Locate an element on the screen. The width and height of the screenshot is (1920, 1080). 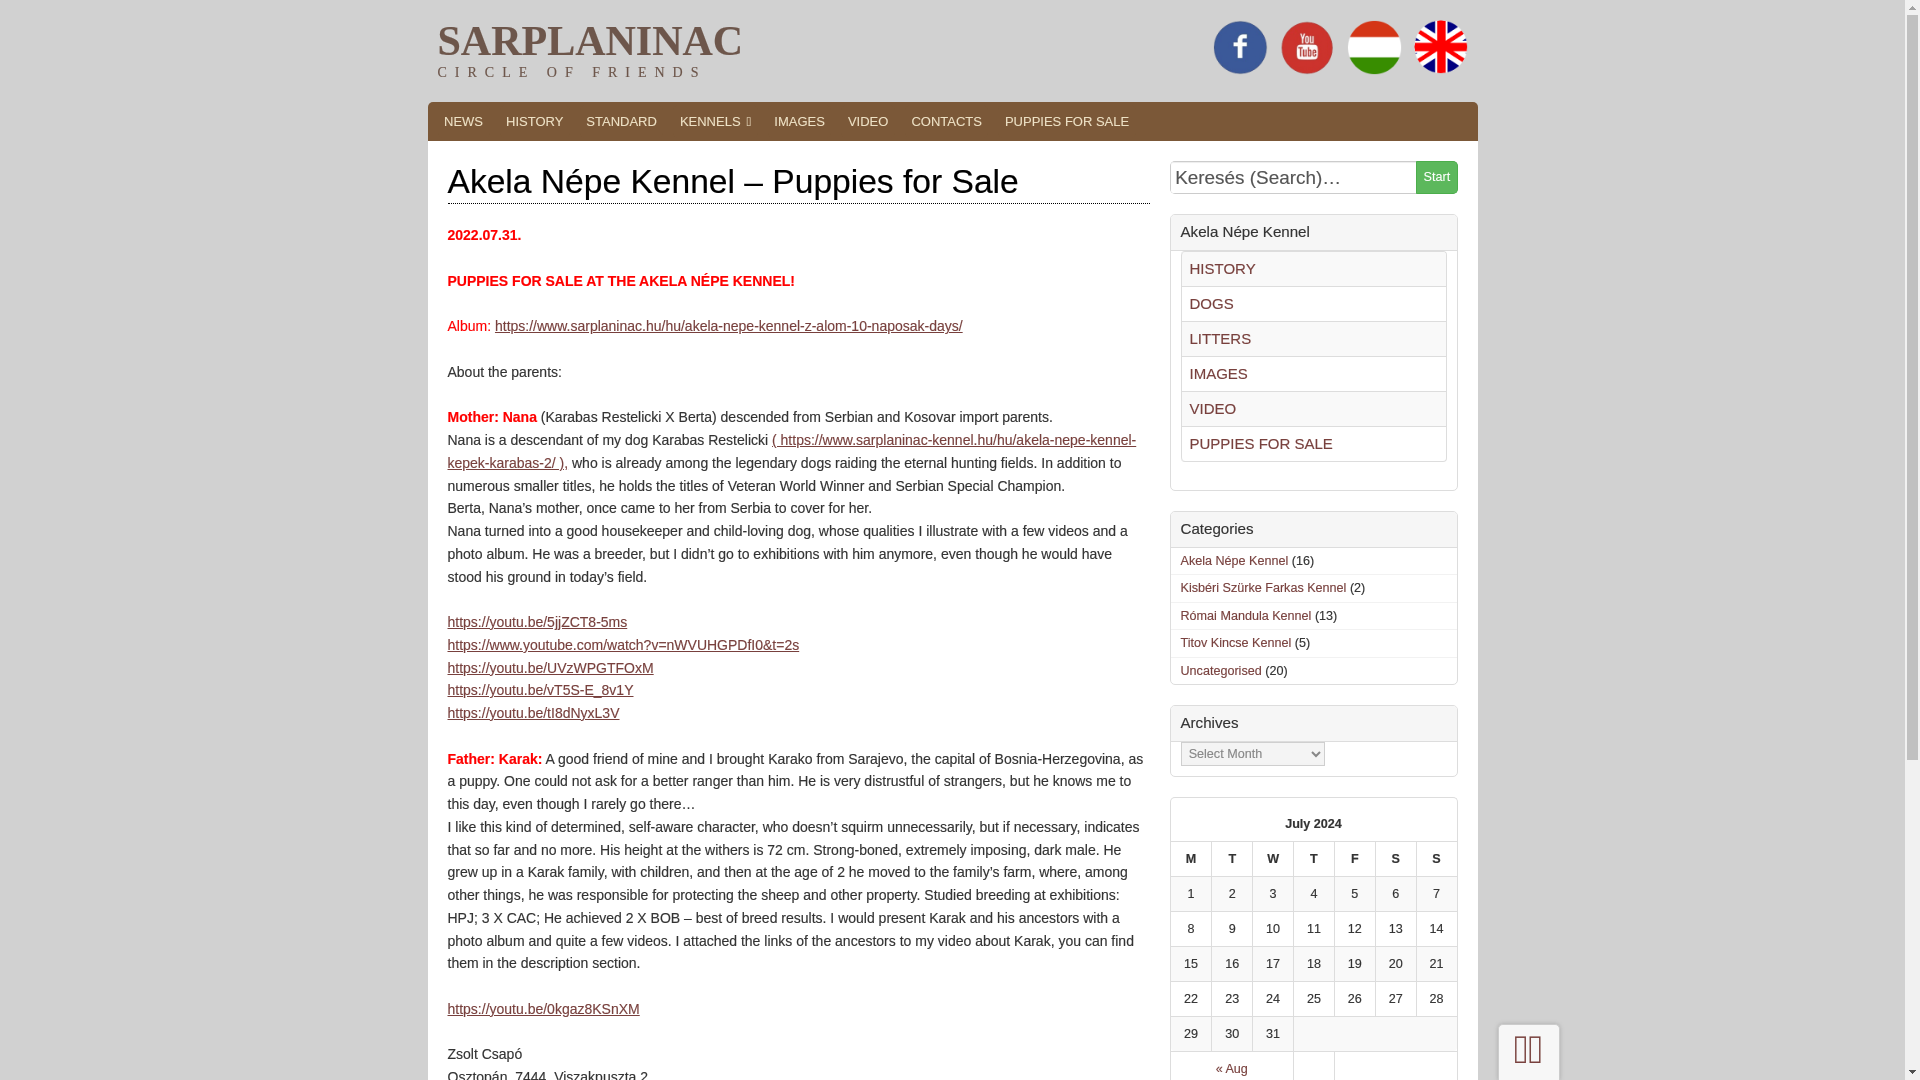
SARPLANINAC is located at coordinates (590, 40).